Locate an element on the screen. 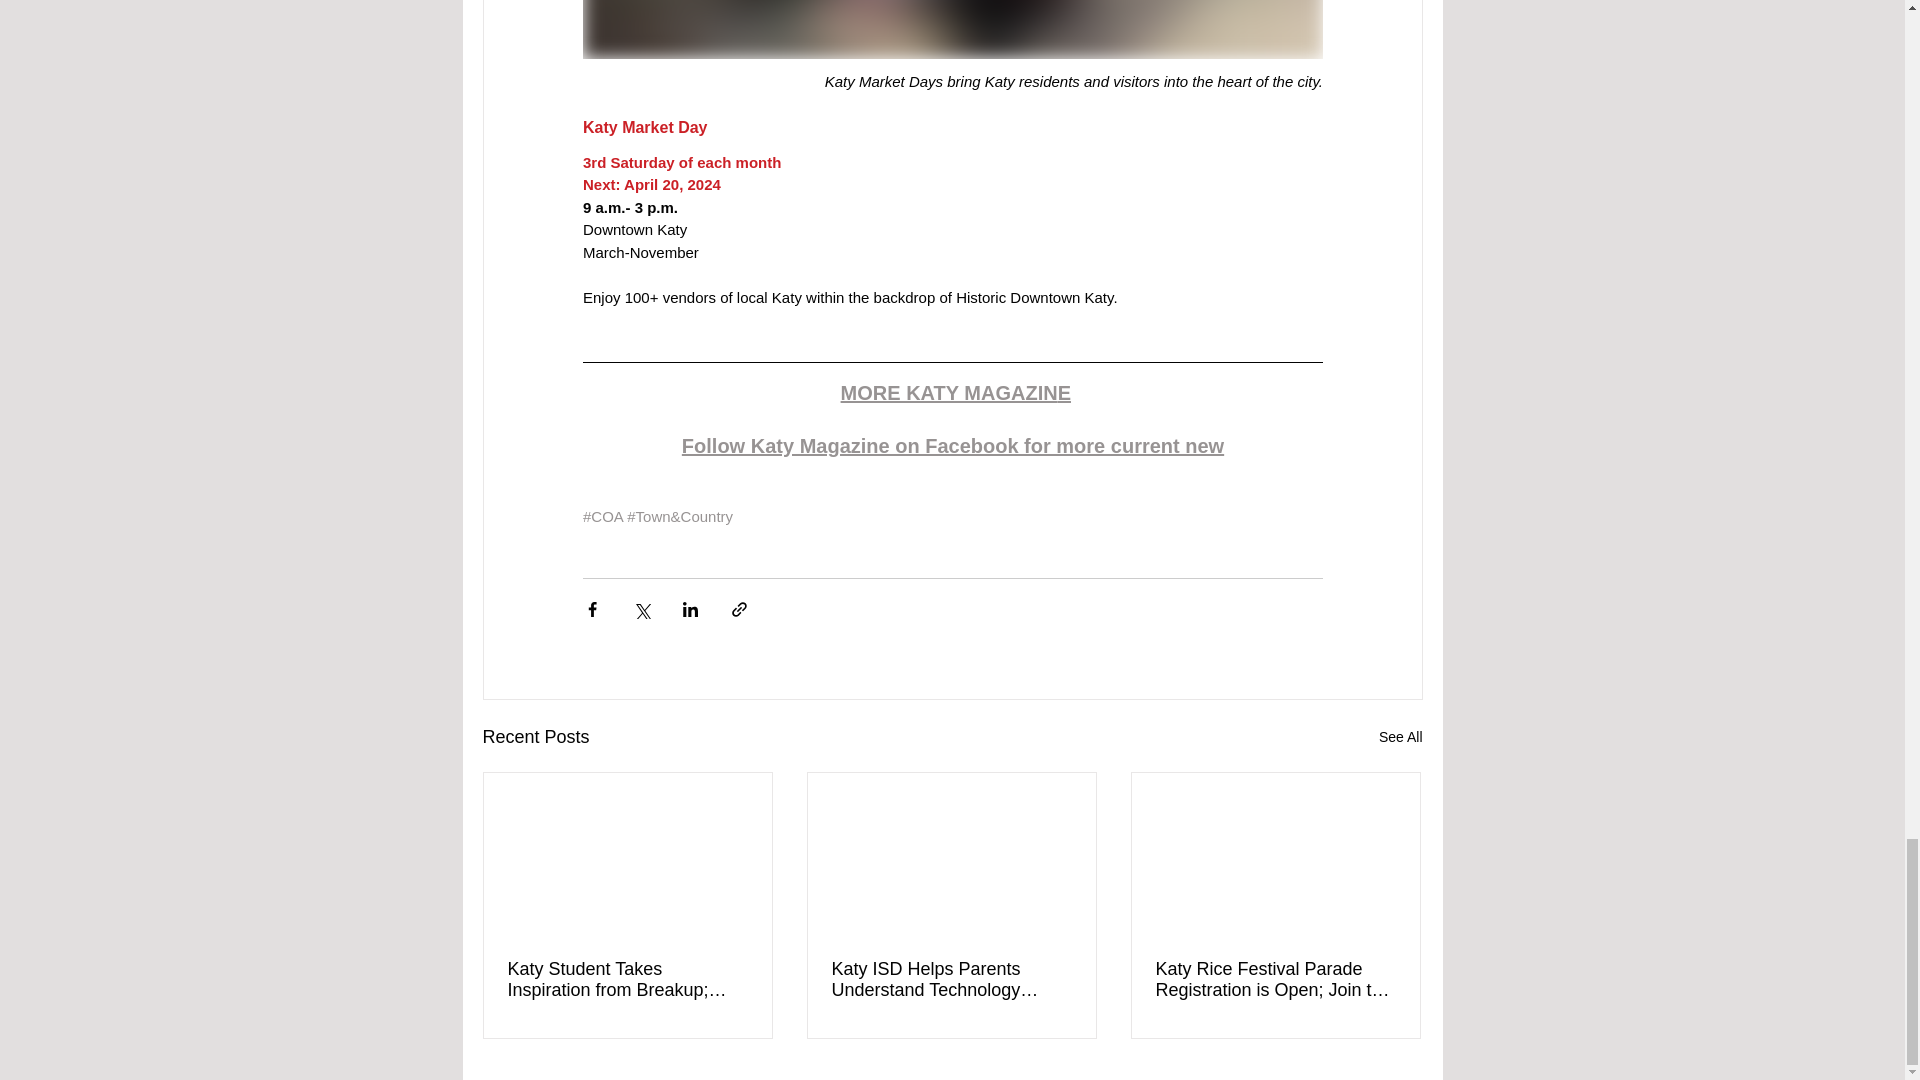 The width and height of the screenshot is (1920, 1080). See All is located at coordinates (1400, 736).